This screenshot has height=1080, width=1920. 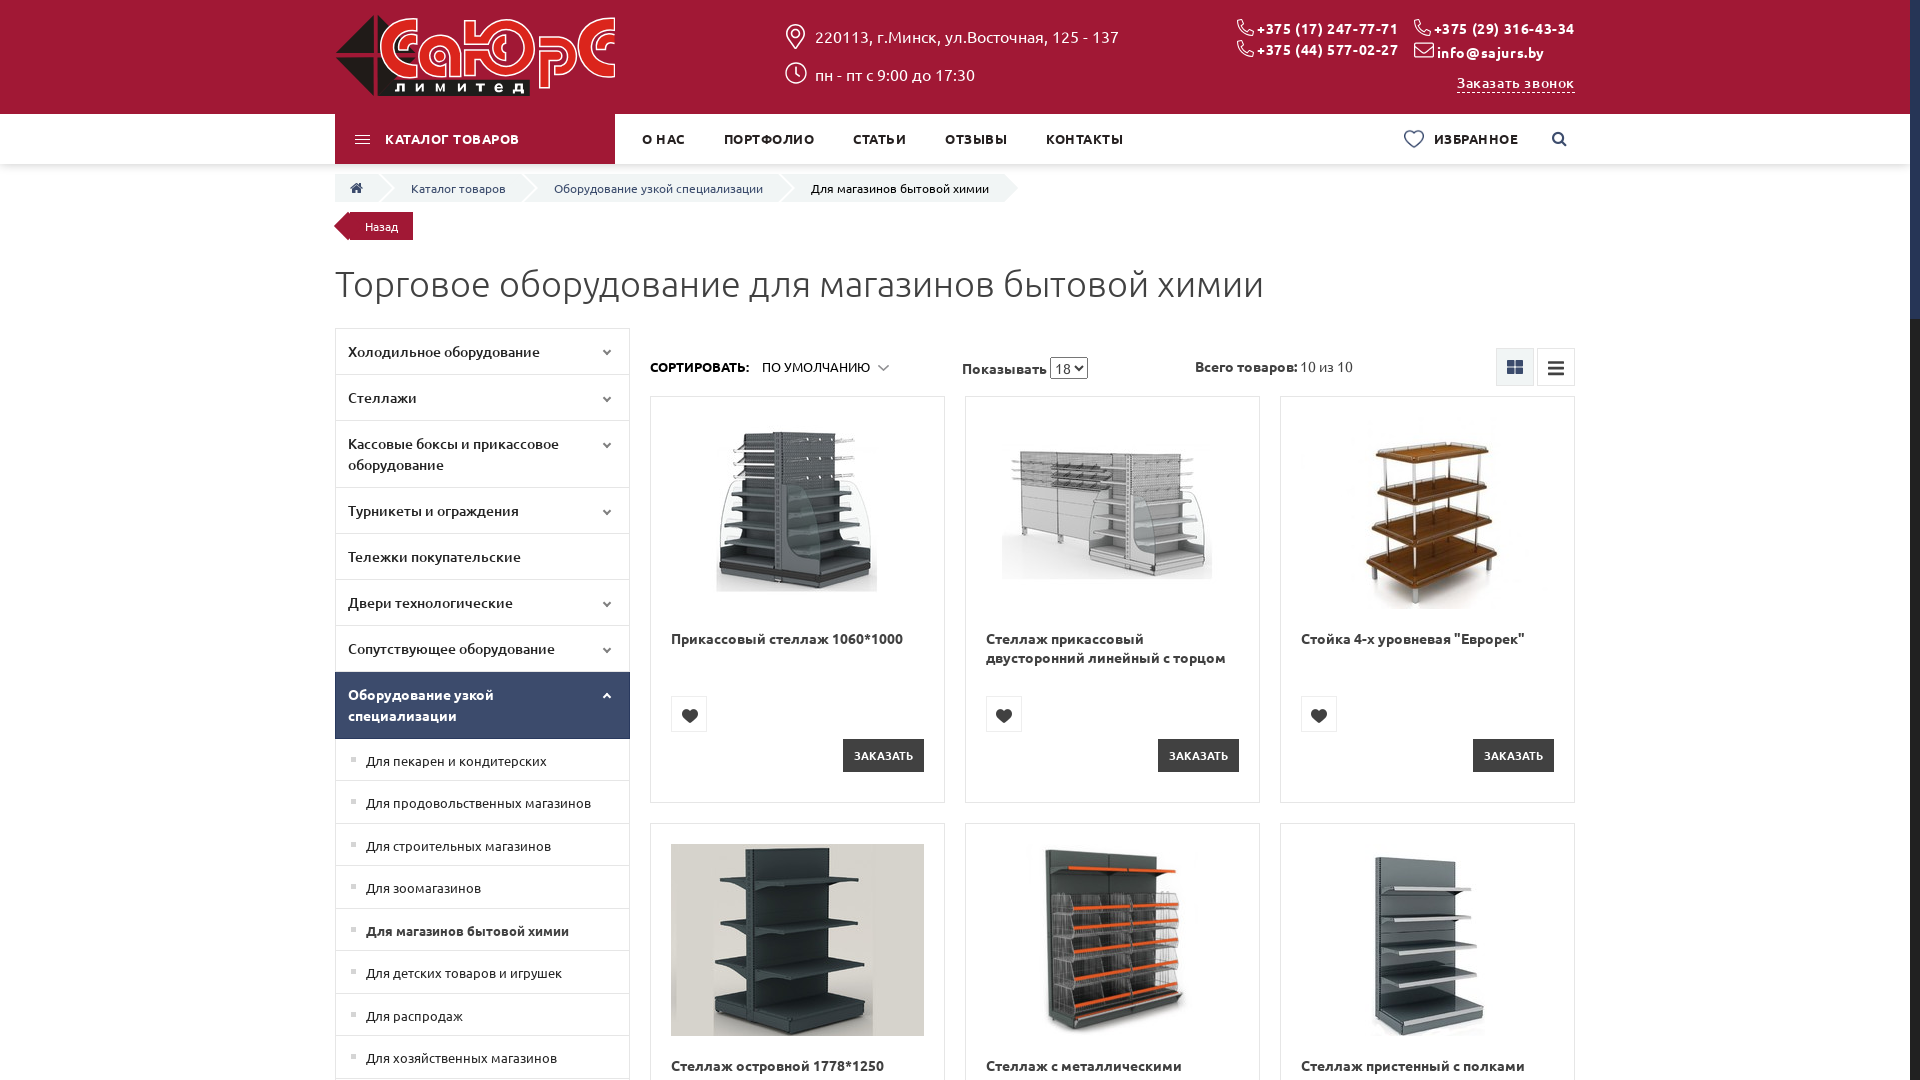 What do you see at coordinates (1328, 49) in the screenshot?
I see `+375 (44) 577-02-27` at bounding box center [1328, 49].